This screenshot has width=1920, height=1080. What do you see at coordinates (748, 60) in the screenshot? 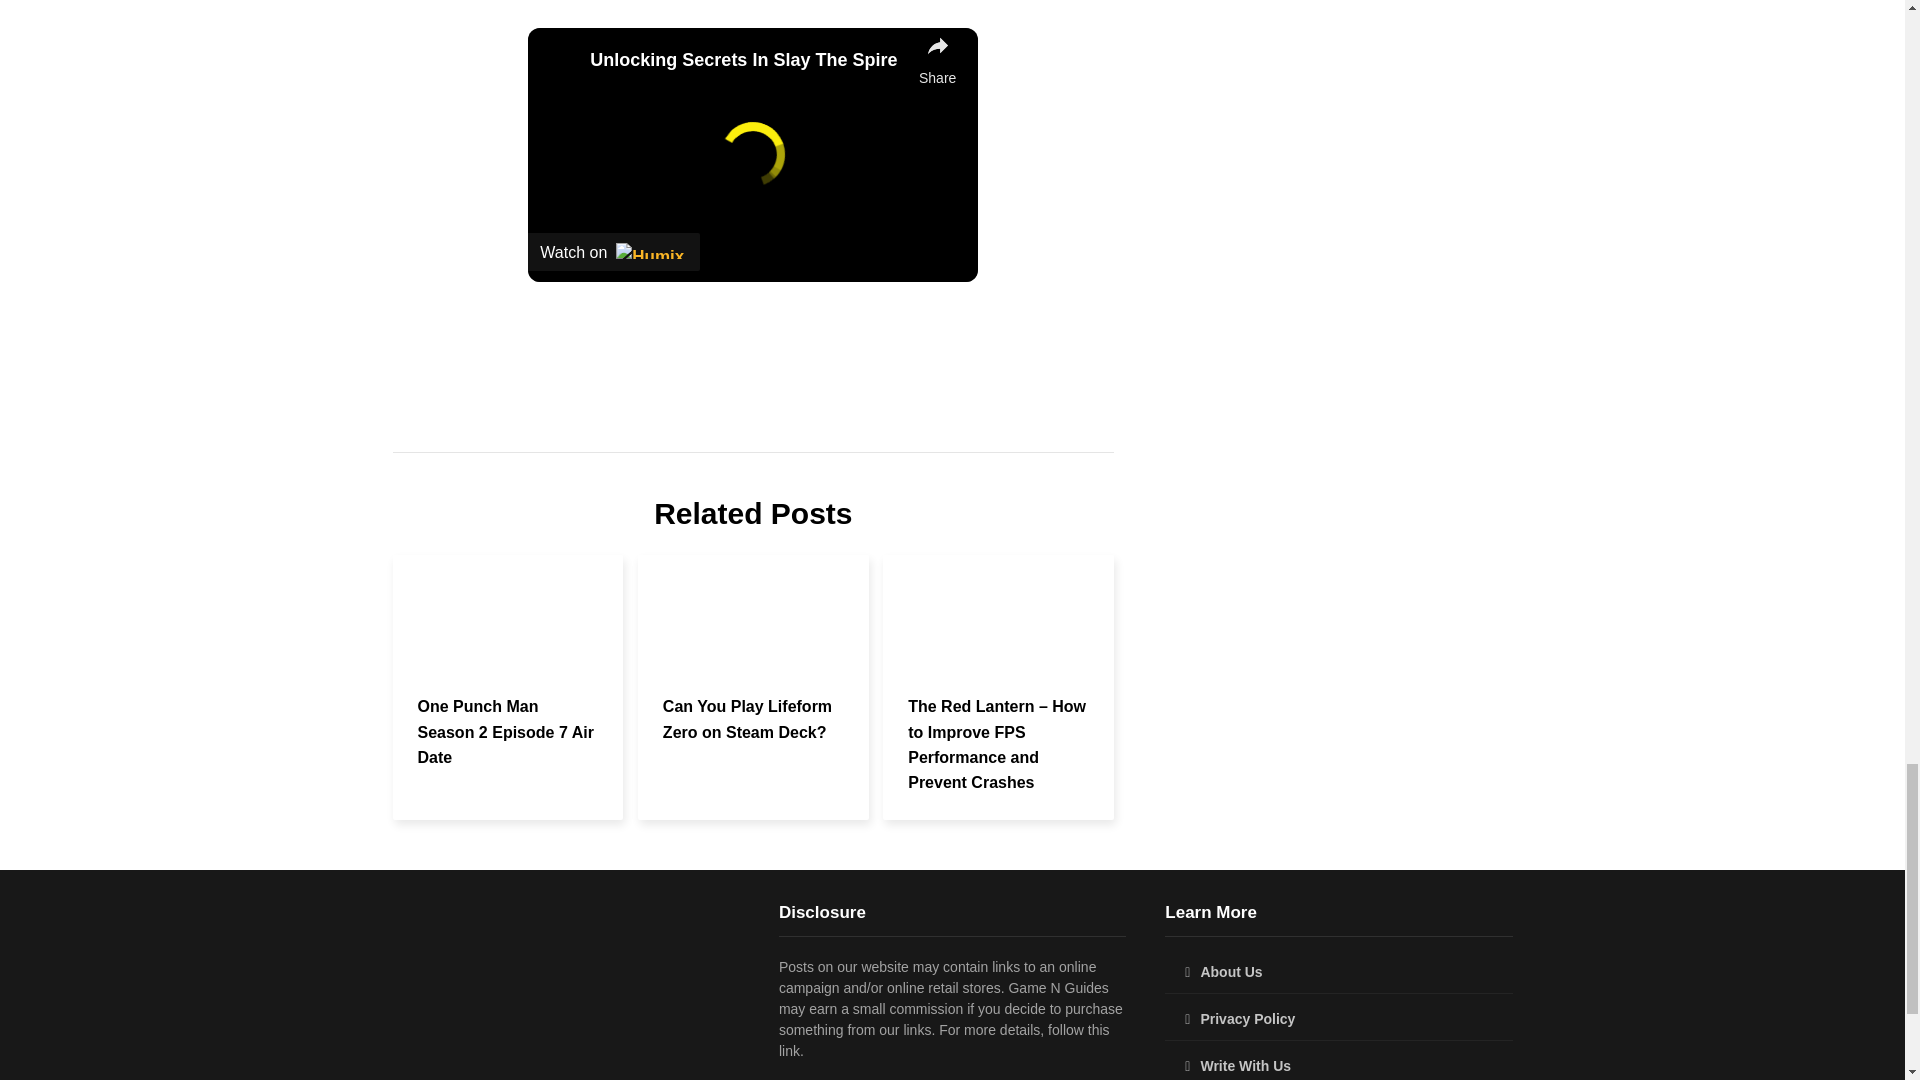
I see `Unlocking Secrets In Slay The Spire` at bounding box center [748, 60].